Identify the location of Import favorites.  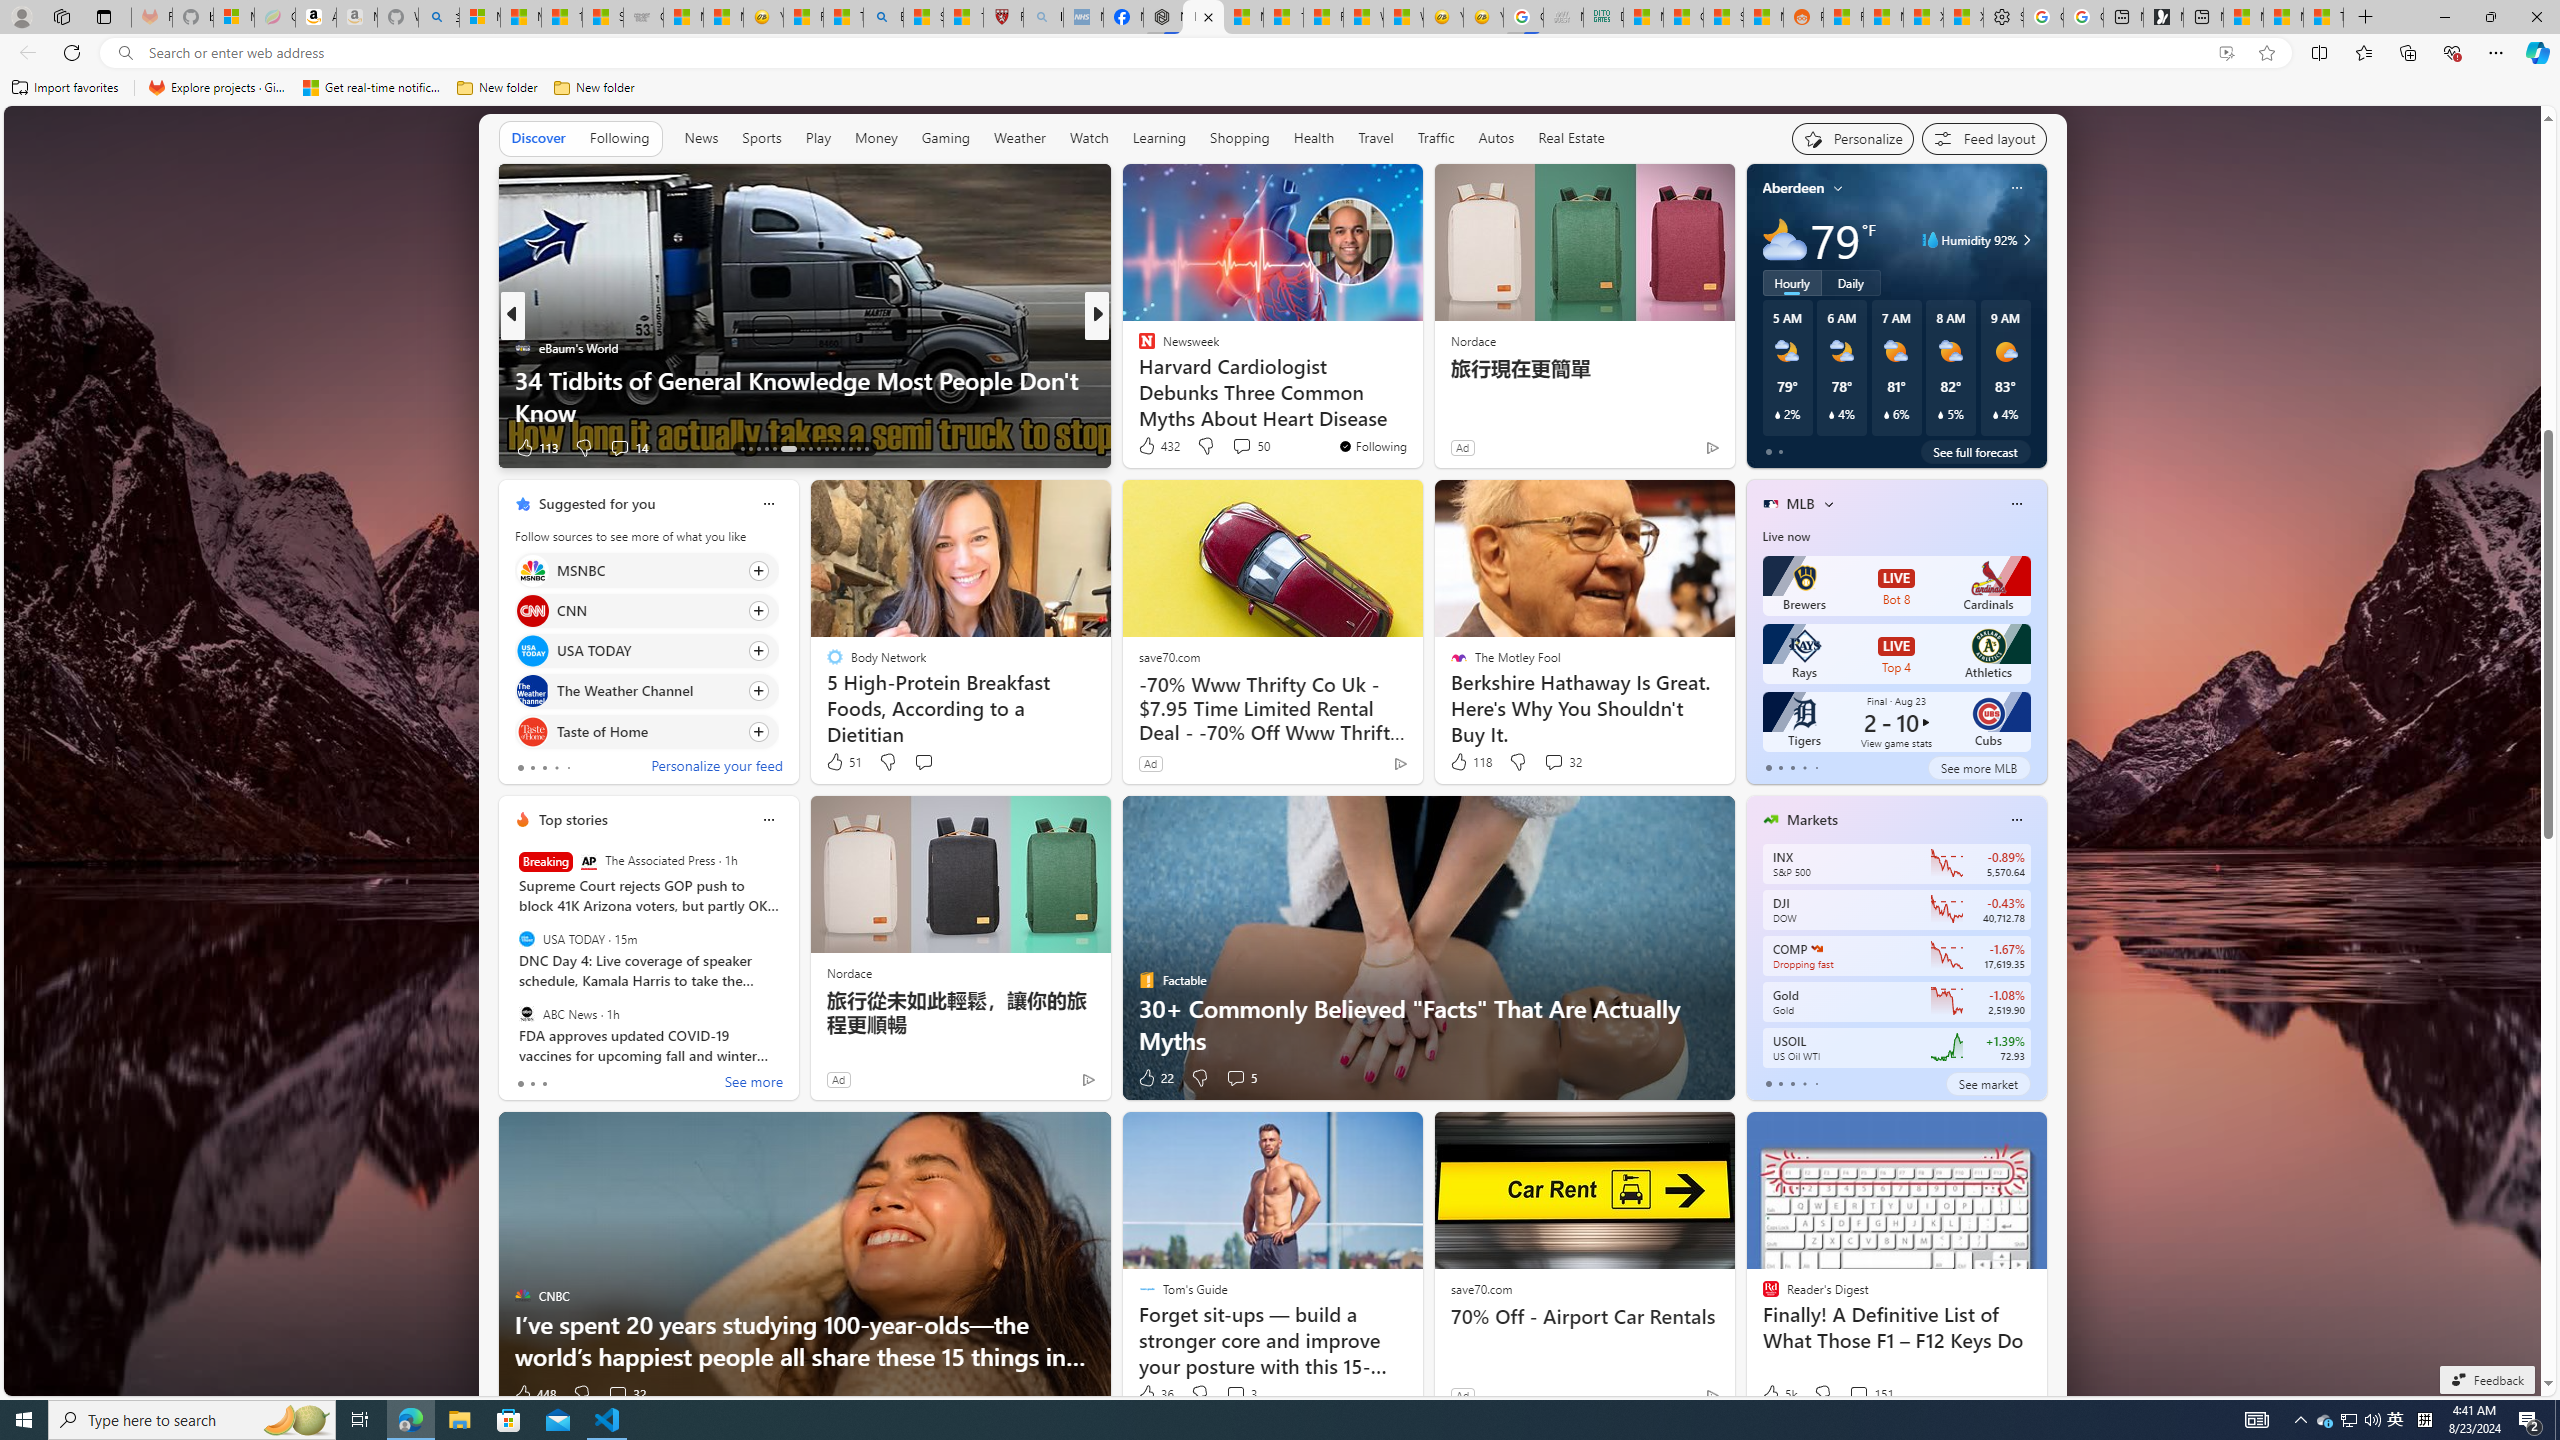
(65, 88).